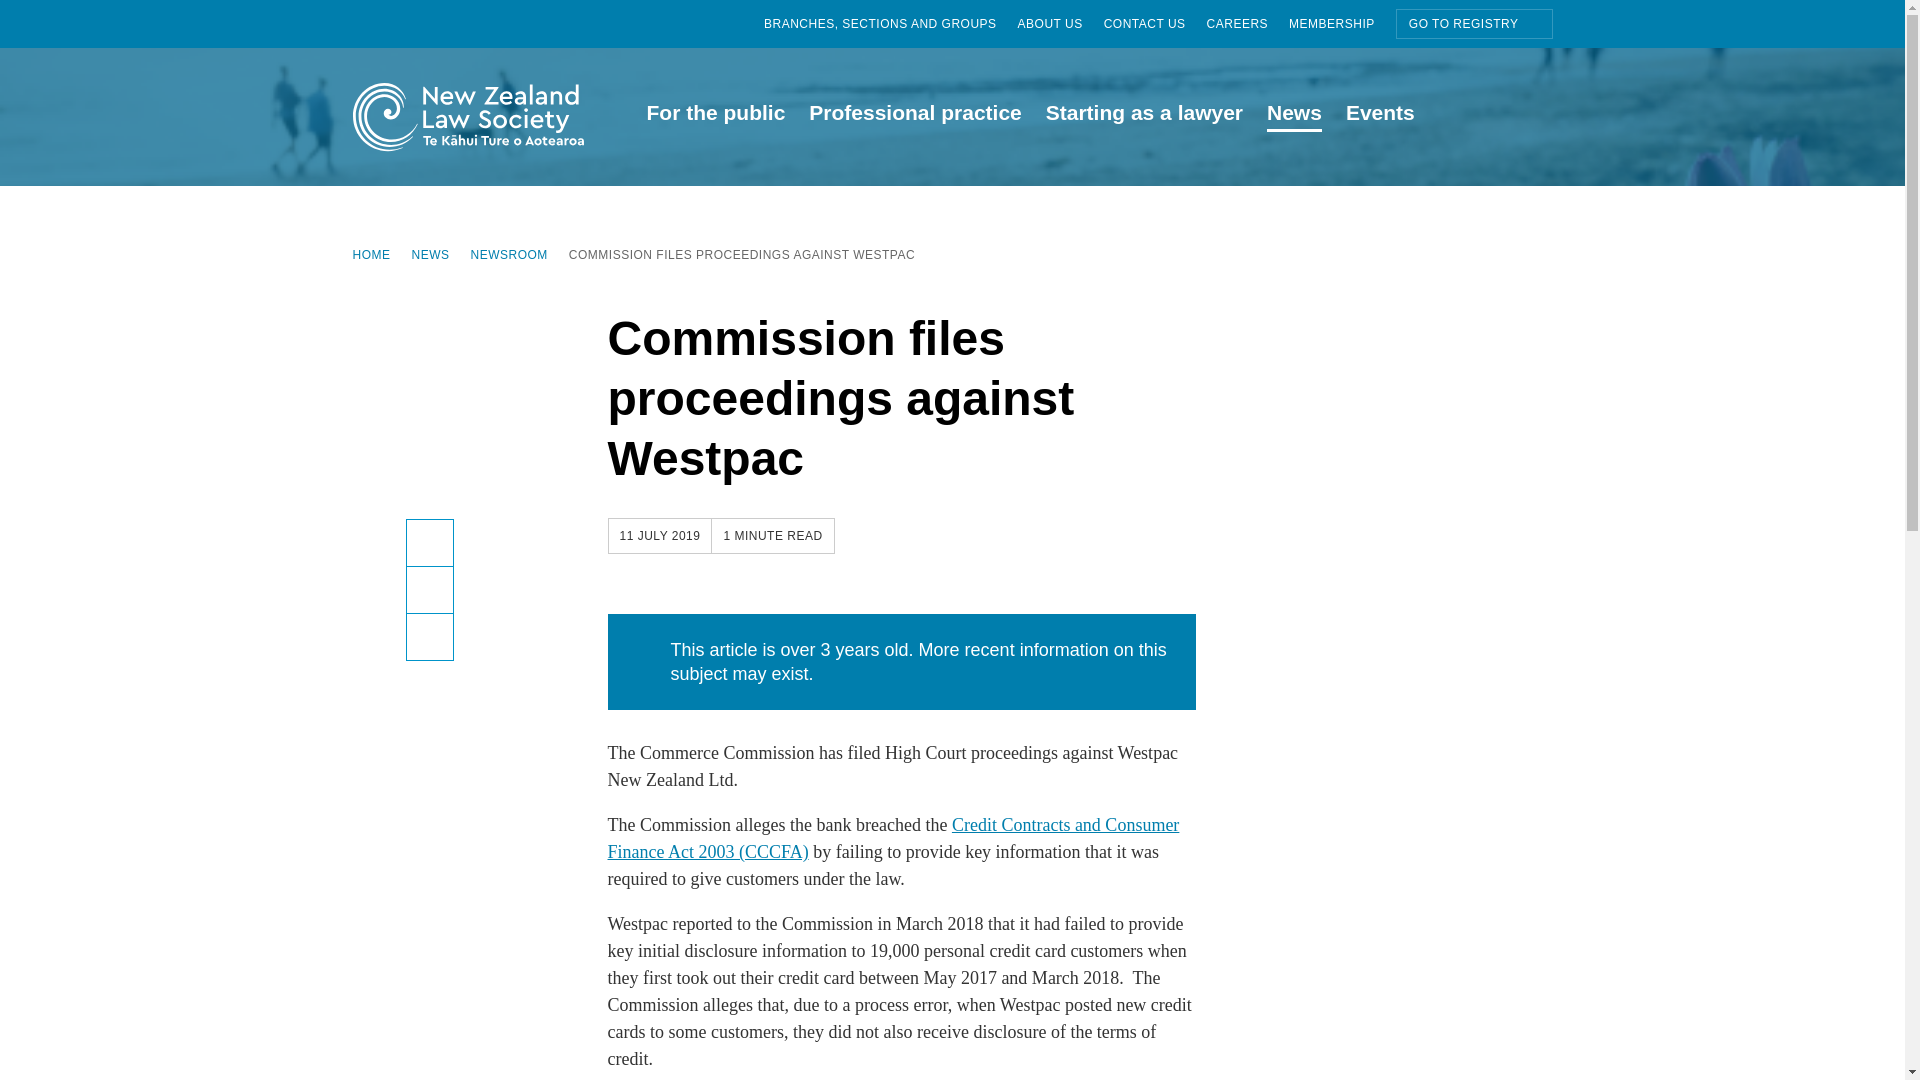  Describe the element at coordinates (1156, 24) in the screenshot. I see `CONTACT US` at that location.